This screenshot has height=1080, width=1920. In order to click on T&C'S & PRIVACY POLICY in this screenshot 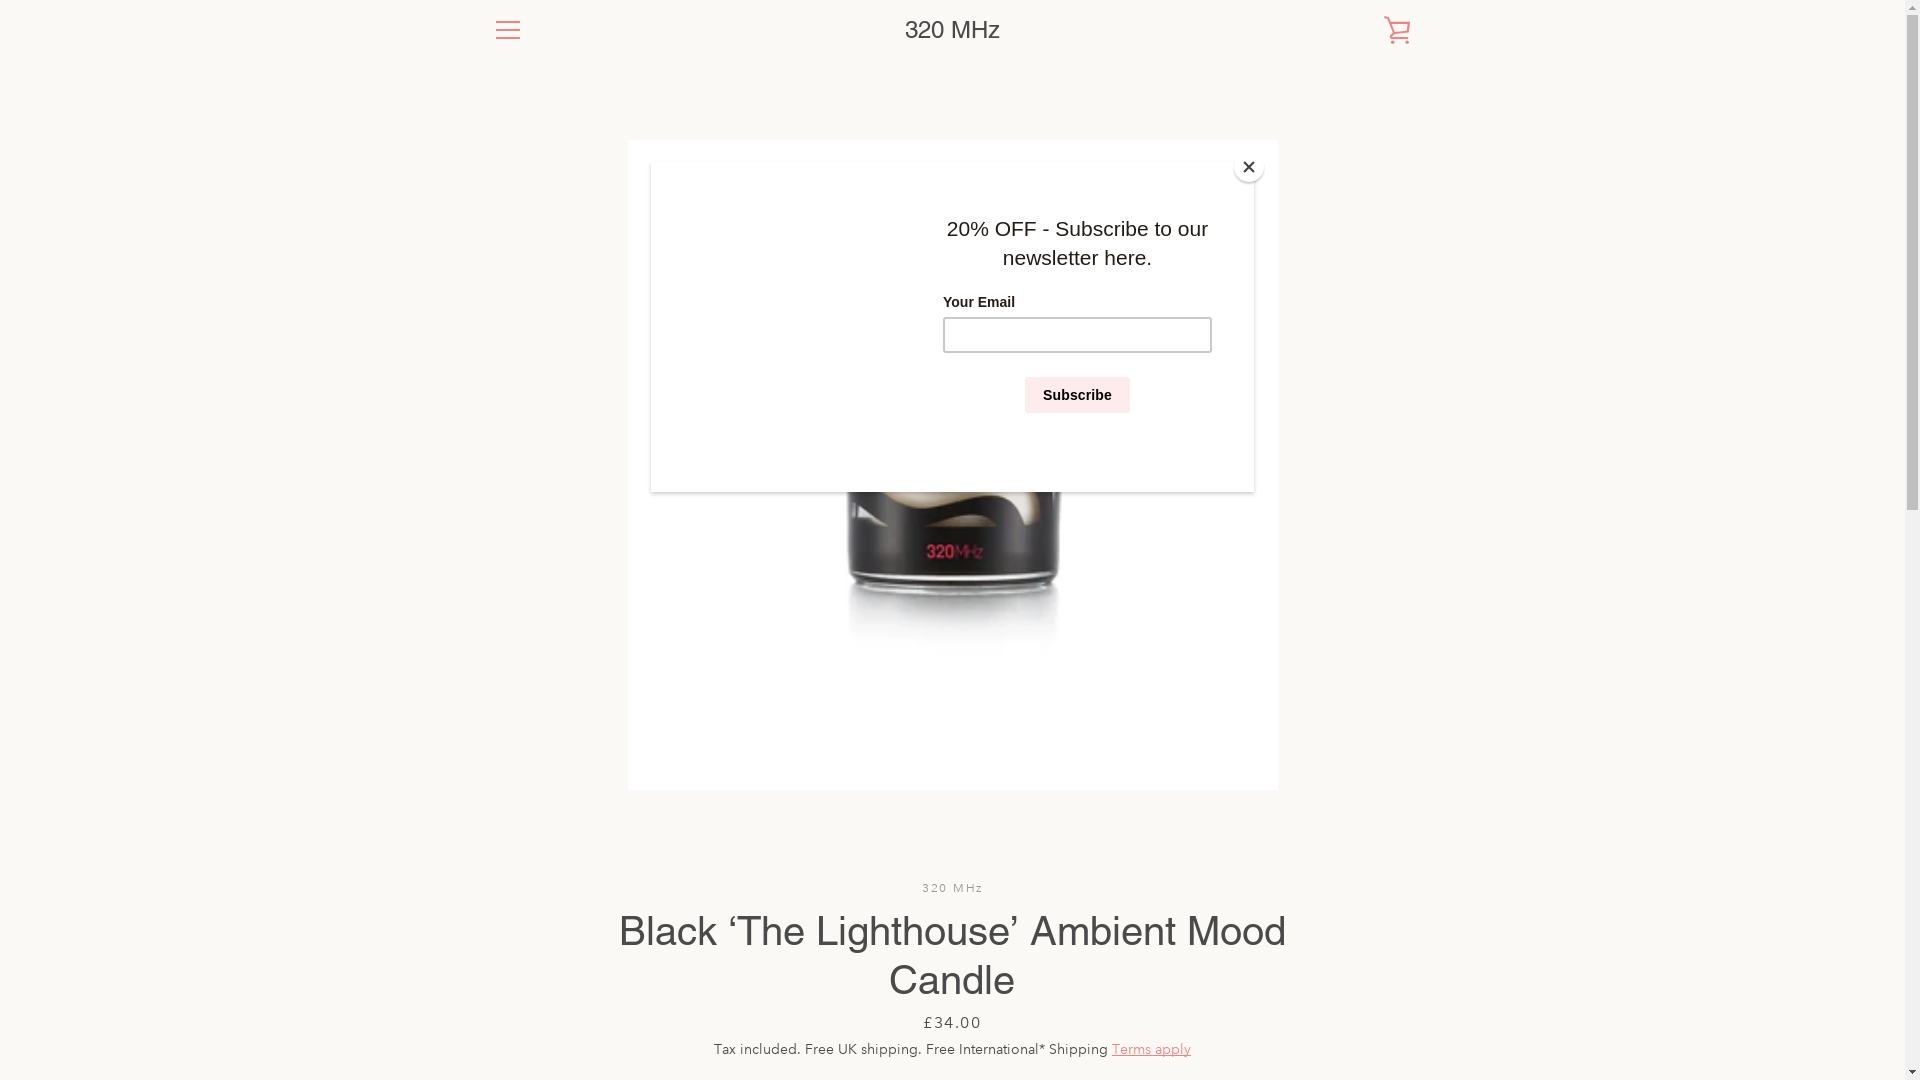, I will do `click(578, 834)`.